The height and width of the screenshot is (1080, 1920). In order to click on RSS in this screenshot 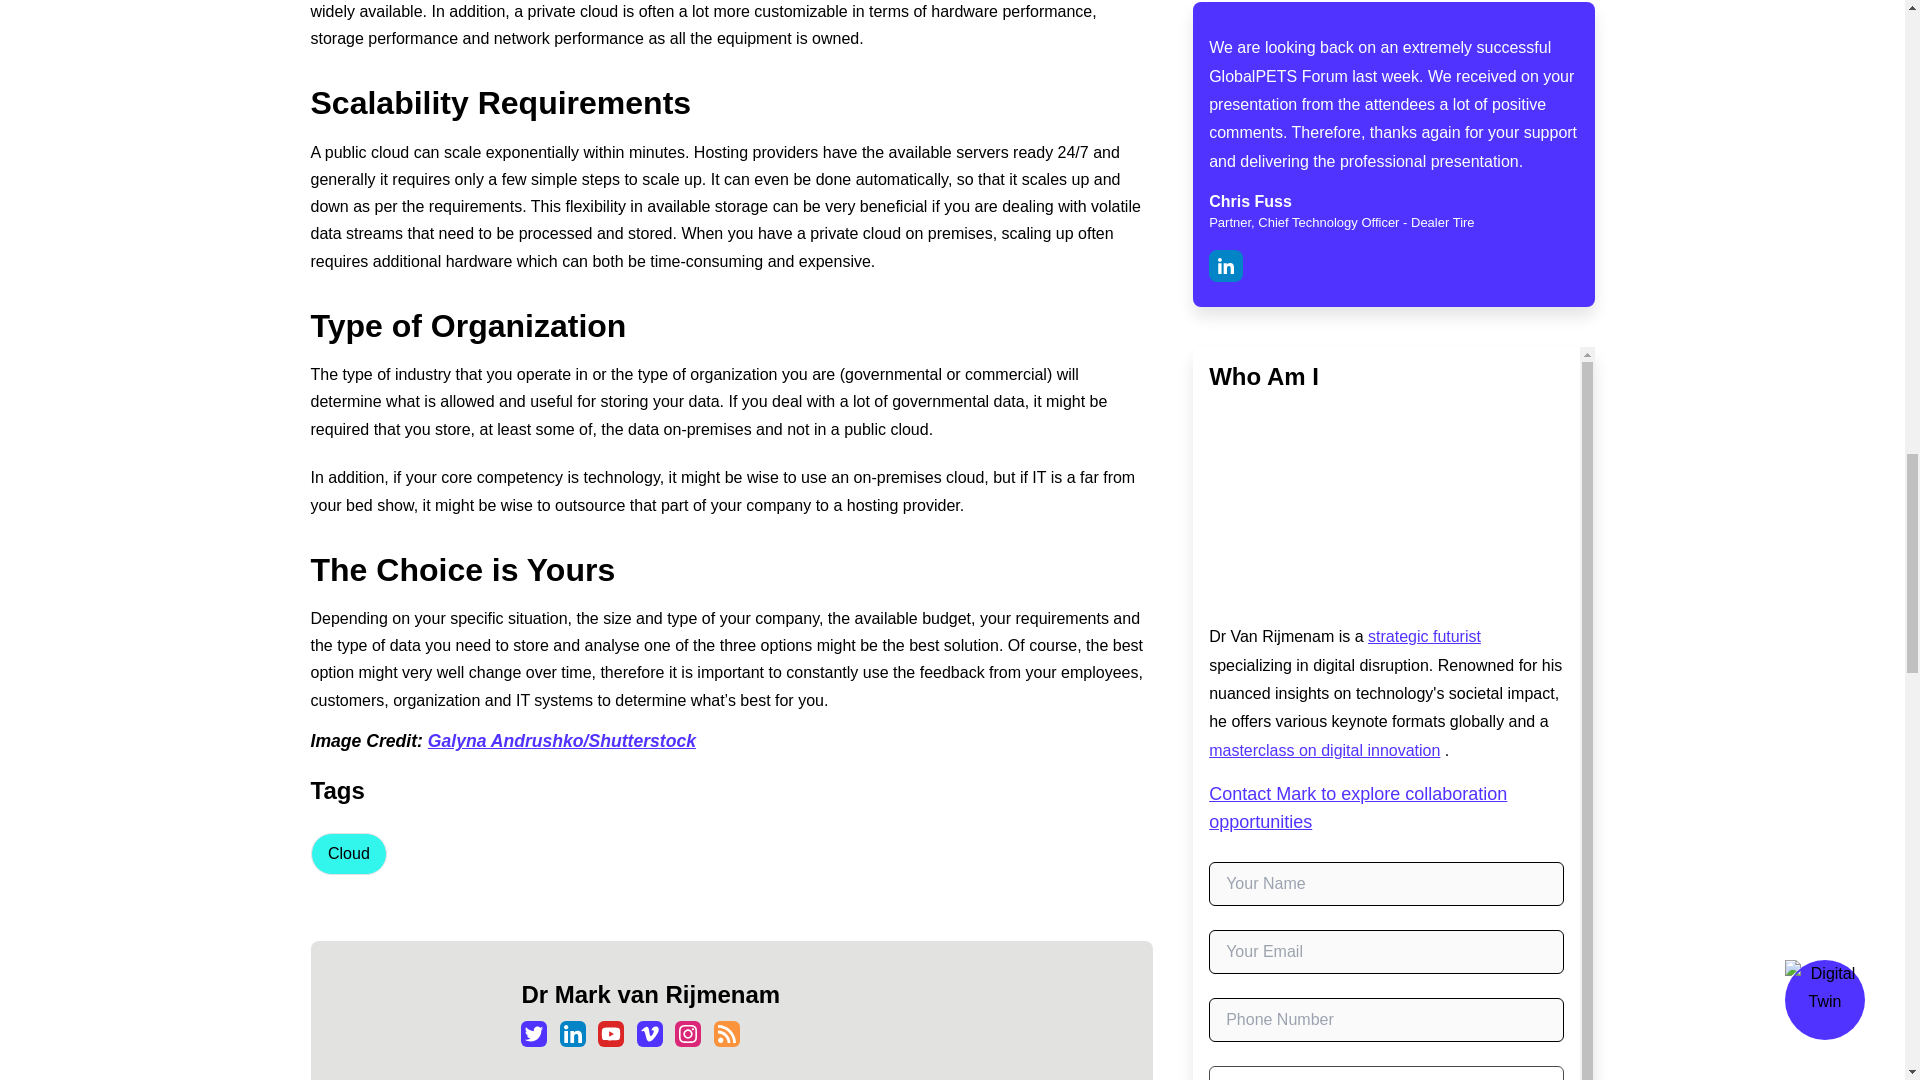, I will do `click(726, 1033)`.